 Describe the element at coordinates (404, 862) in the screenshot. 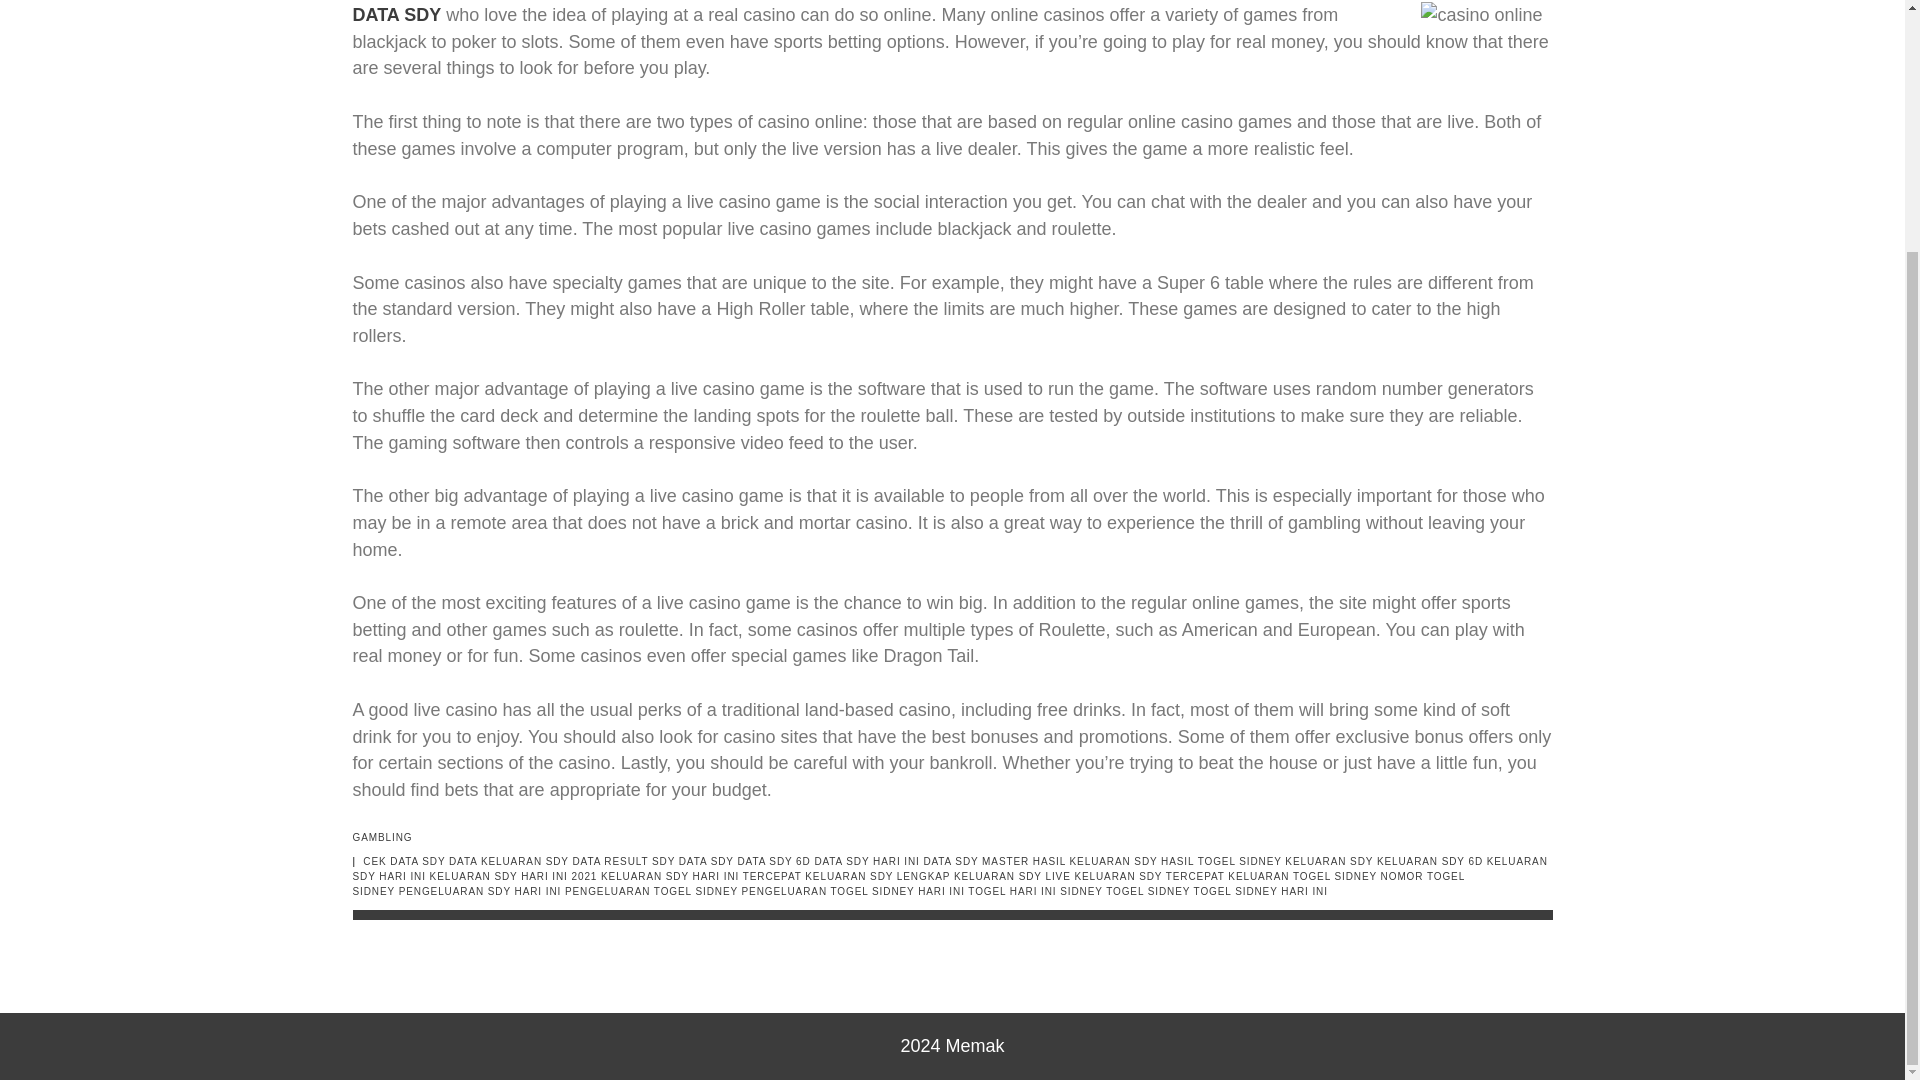

I see `CEK DATA SDY` at that location.